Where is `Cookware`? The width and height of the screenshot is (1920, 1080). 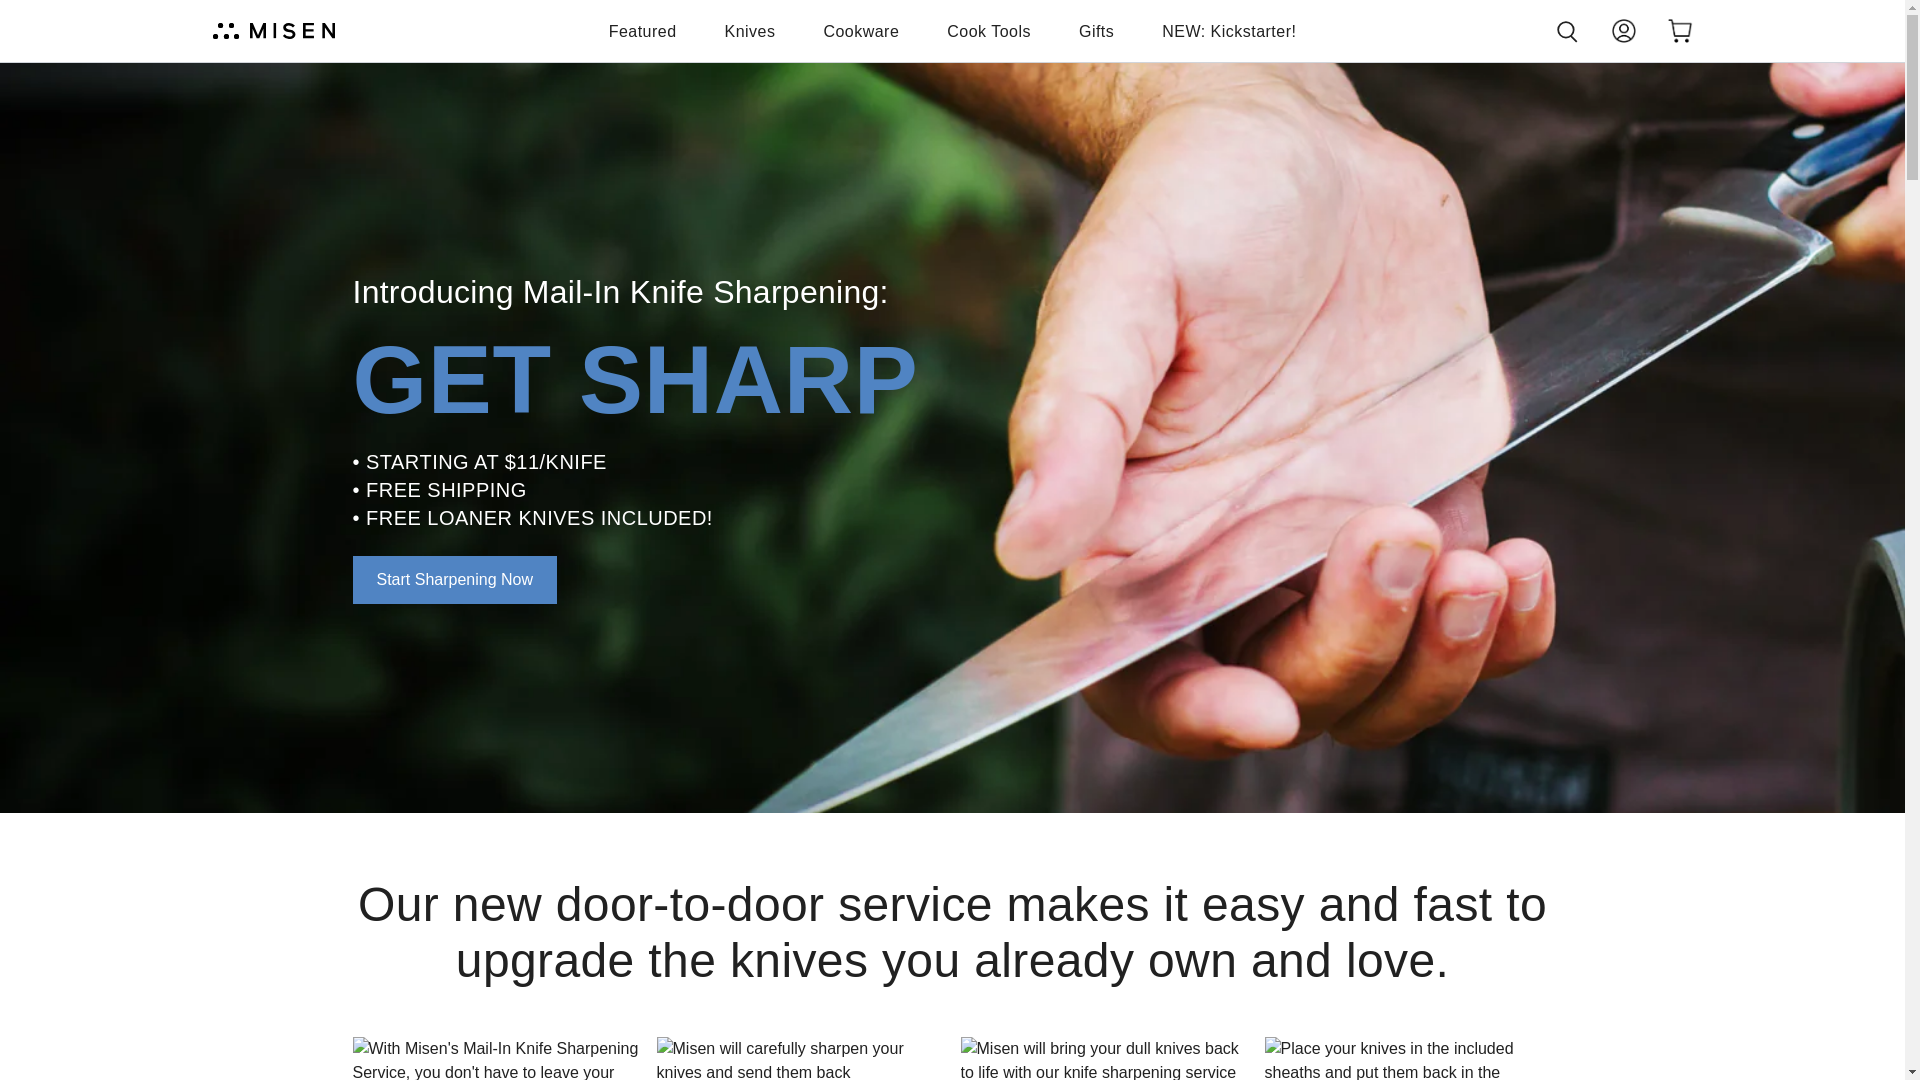 Cookware is located at coordinates (860, 32).